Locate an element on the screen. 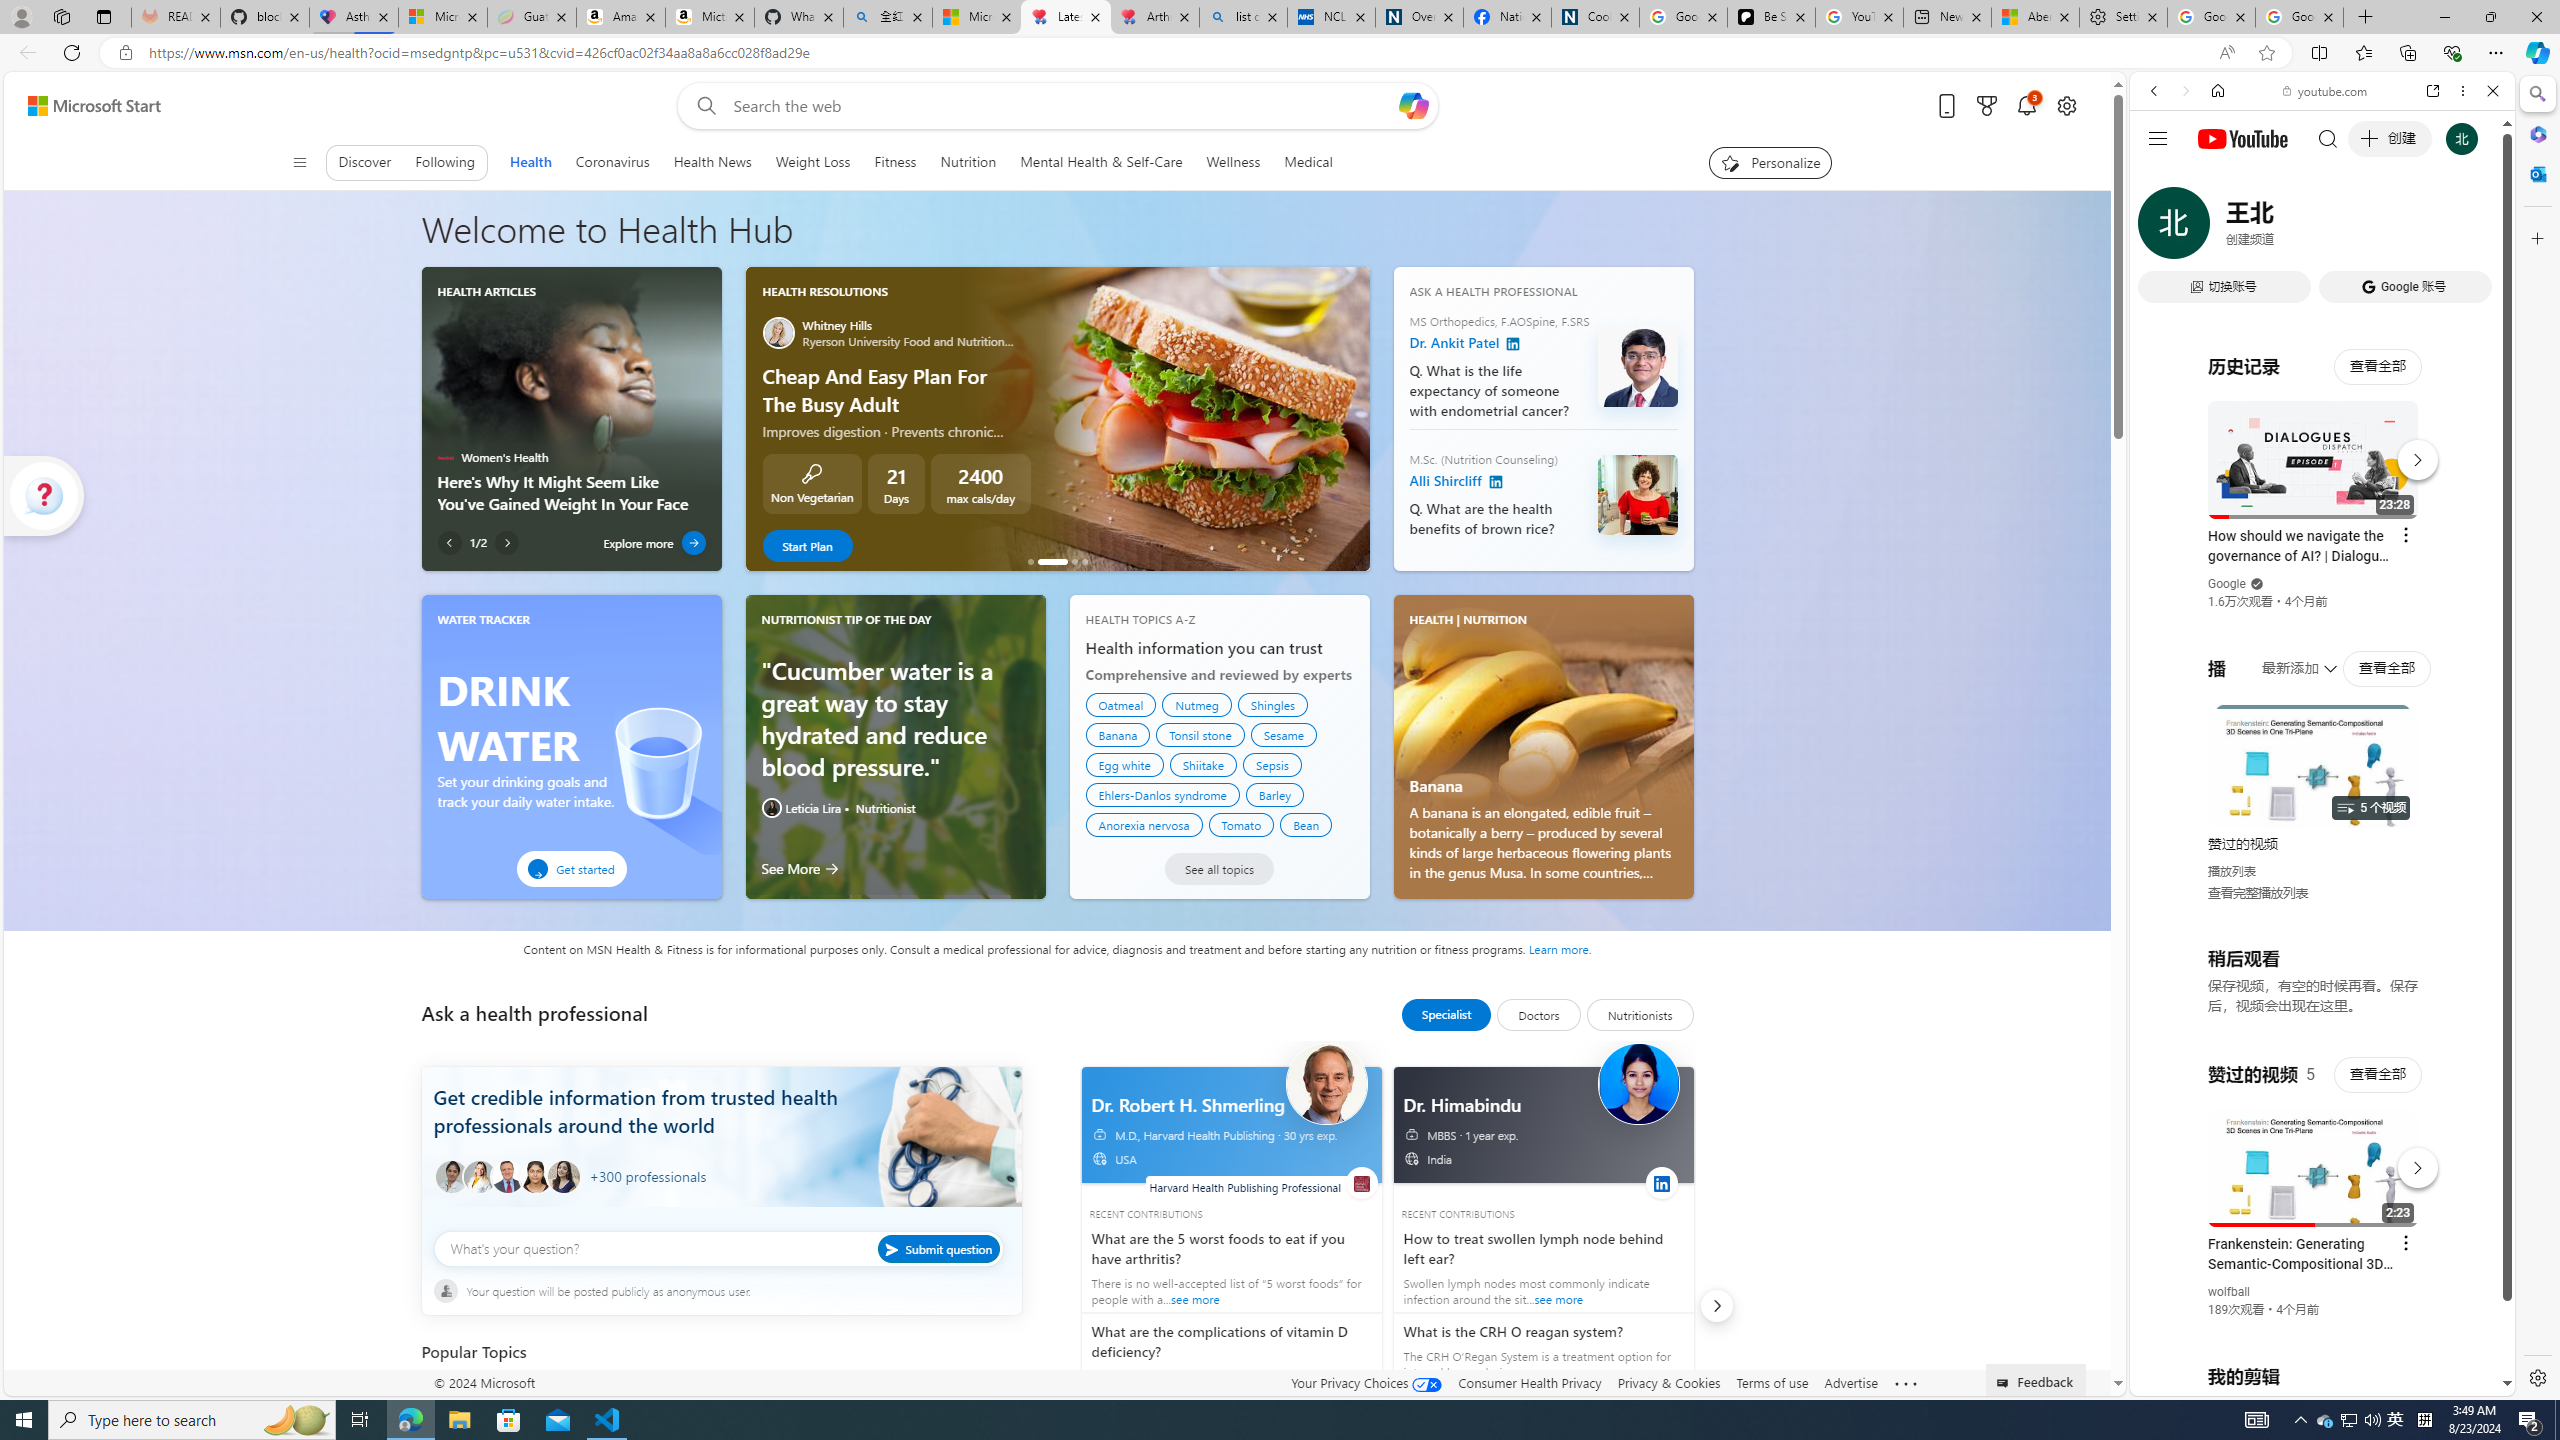 Image resolution: width=2560 pixels, height=1440 pixels. NCL Adult Asthma Inhaler Choice Guideline is located at coordinates (1332, 17).